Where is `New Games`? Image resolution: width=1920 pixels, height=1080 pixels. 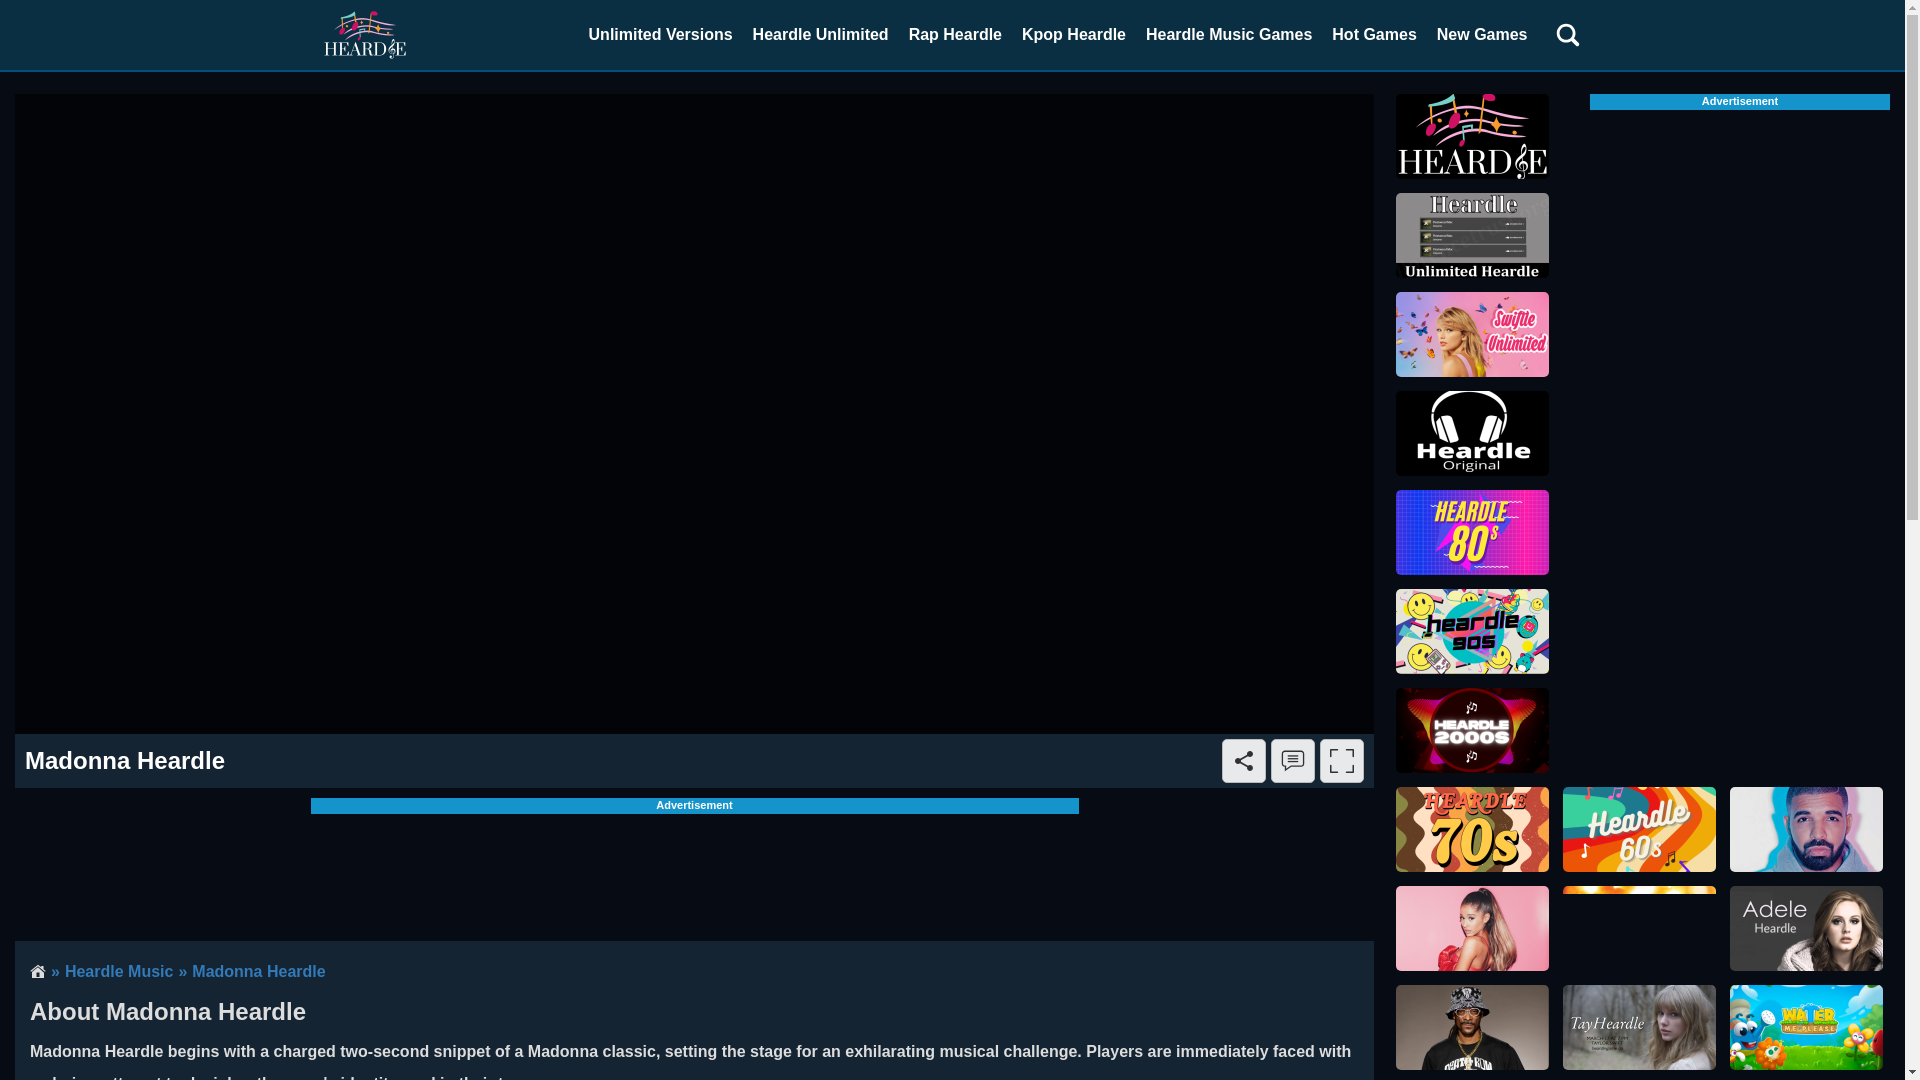 New Games is located at coordinates (1482, 35).